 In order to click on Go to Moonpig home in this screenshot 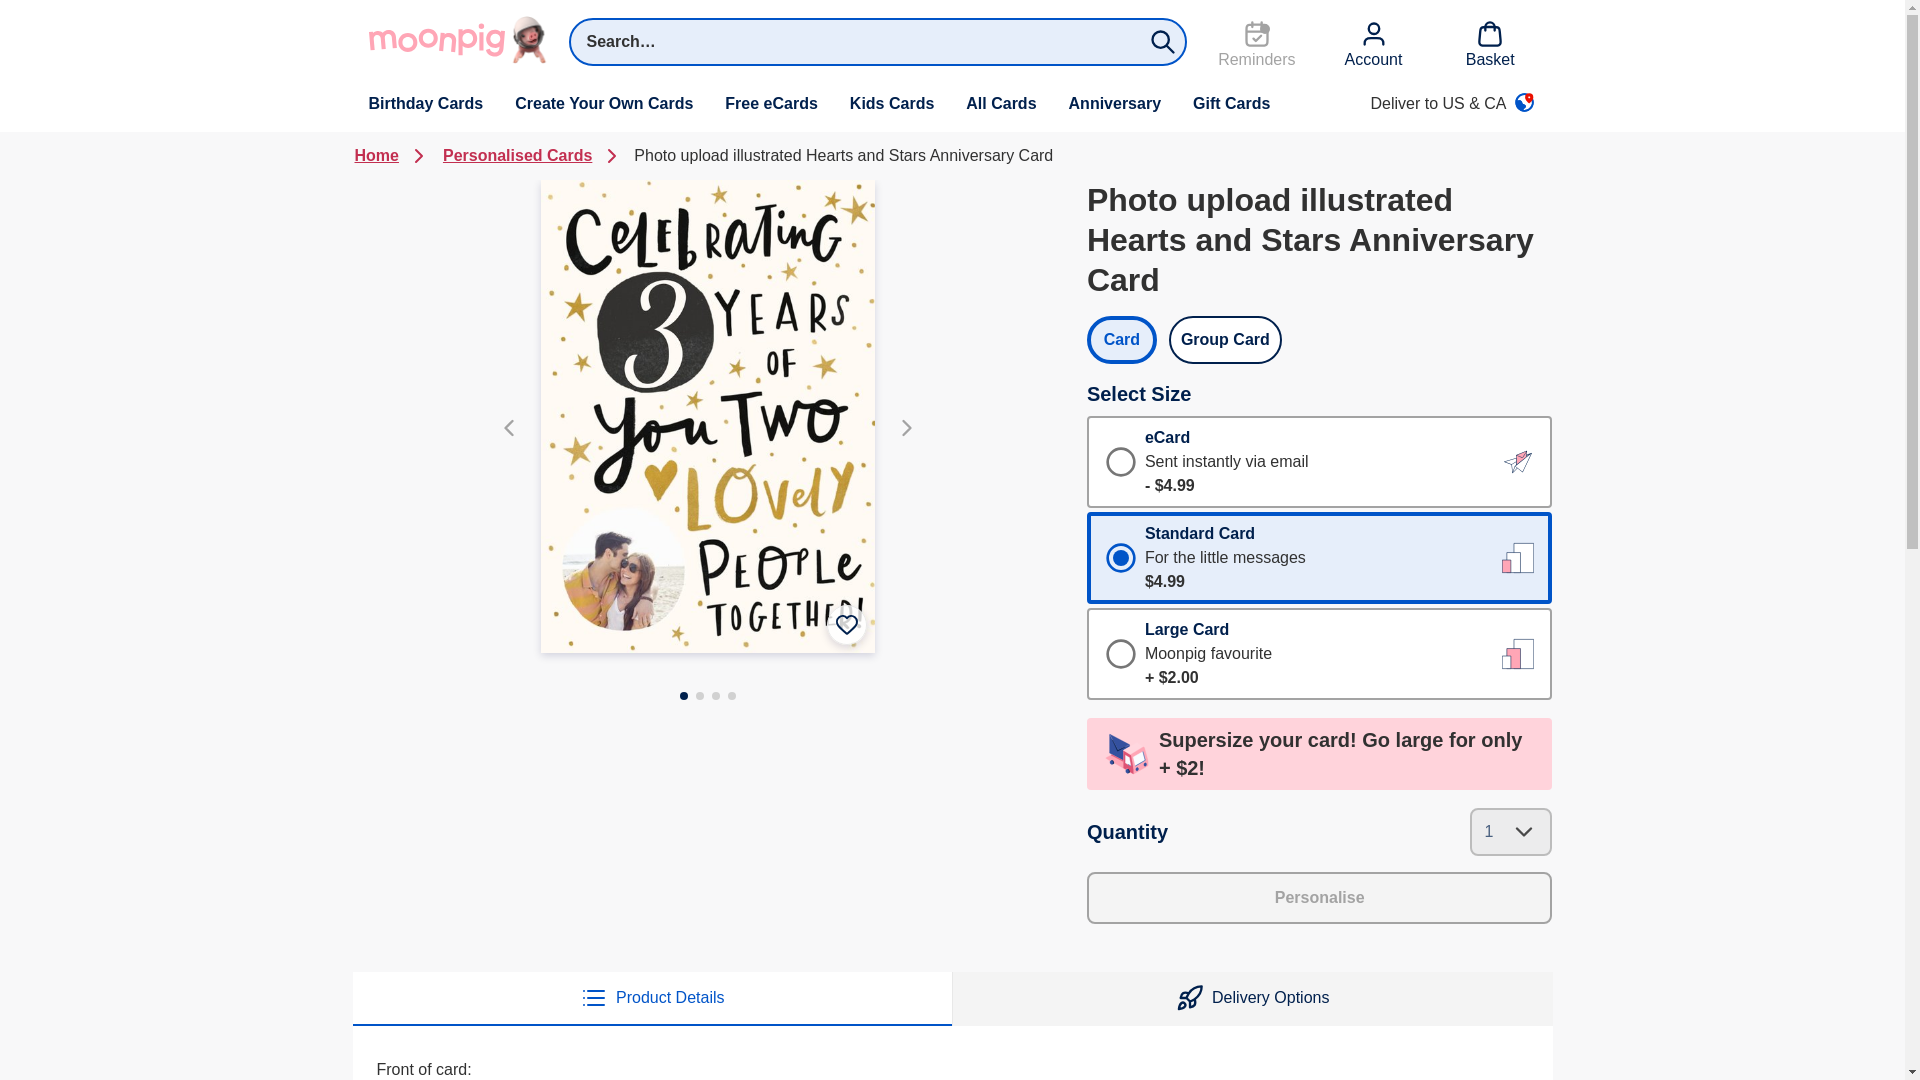, I will do `click(460, 40)`.